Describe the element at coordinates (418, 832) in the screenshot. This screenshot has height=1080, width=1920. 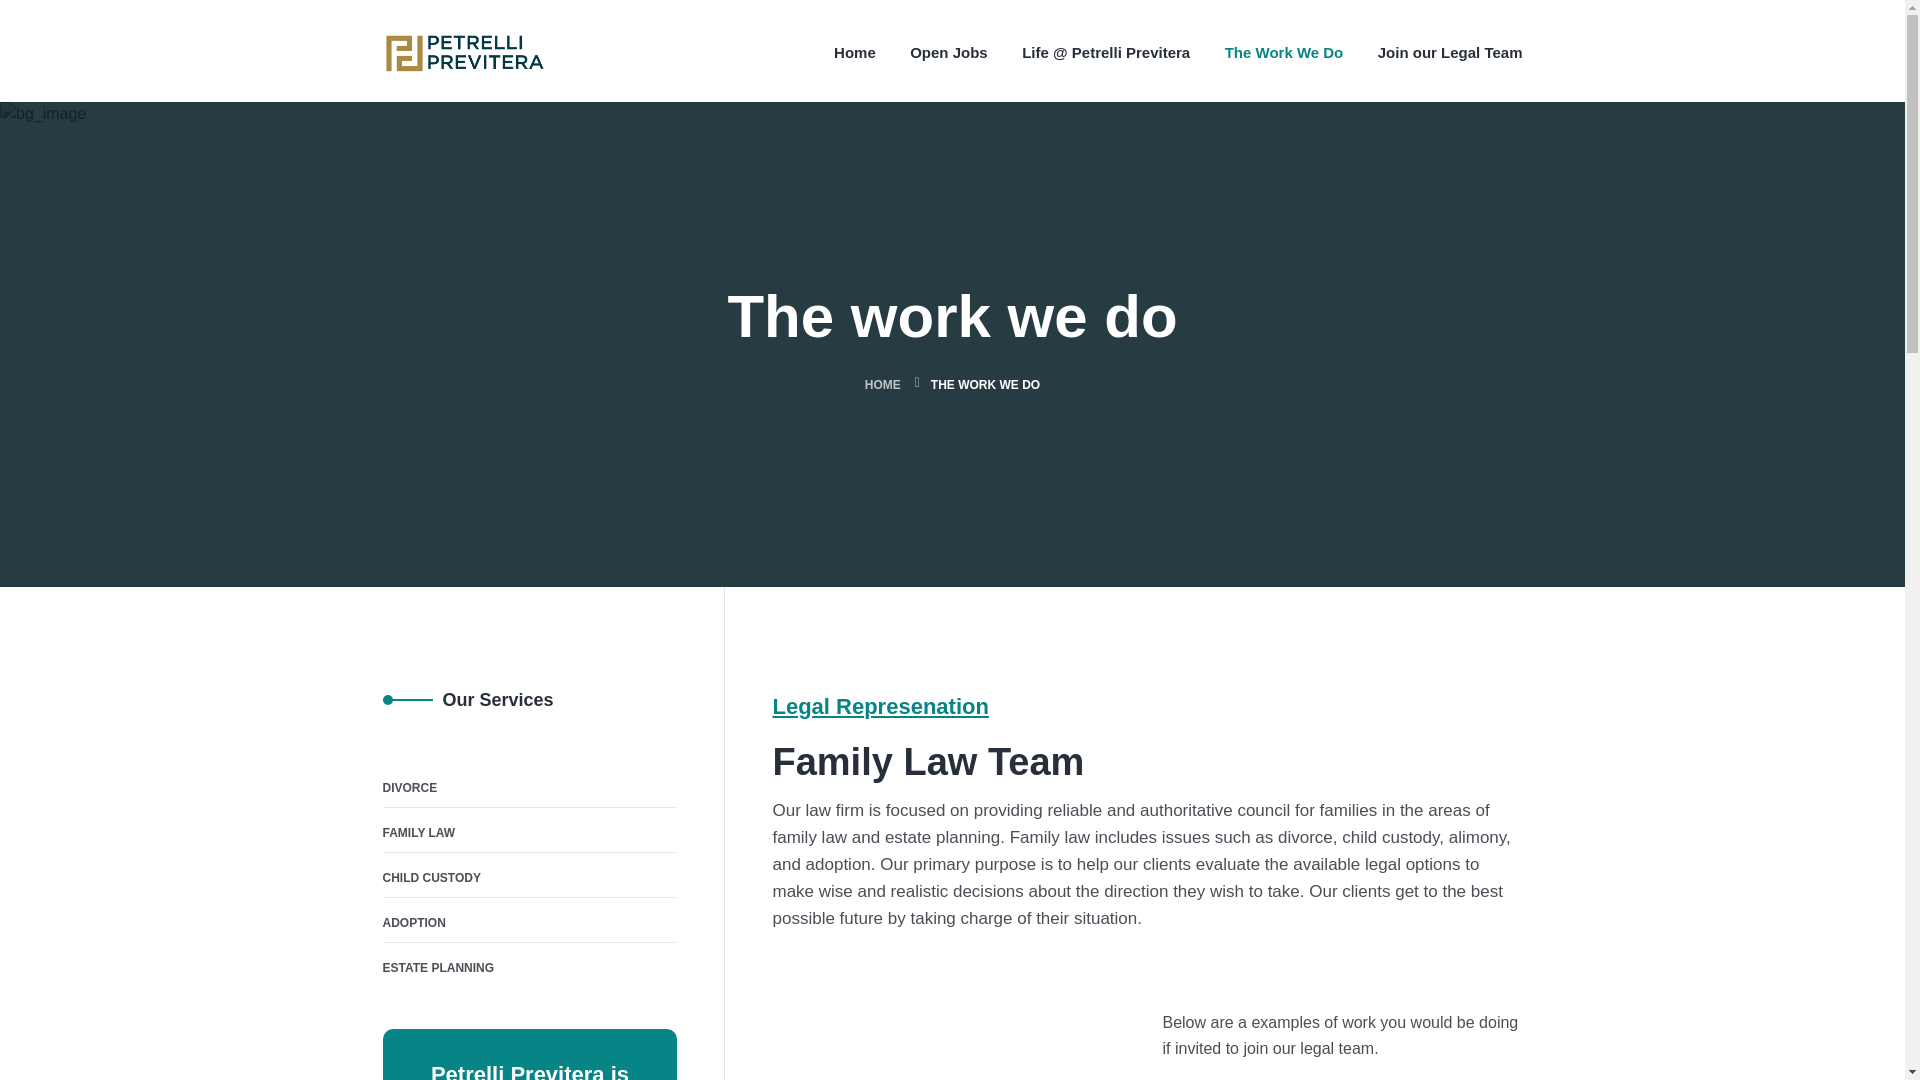
I see `FAMILY LAW` at that location.